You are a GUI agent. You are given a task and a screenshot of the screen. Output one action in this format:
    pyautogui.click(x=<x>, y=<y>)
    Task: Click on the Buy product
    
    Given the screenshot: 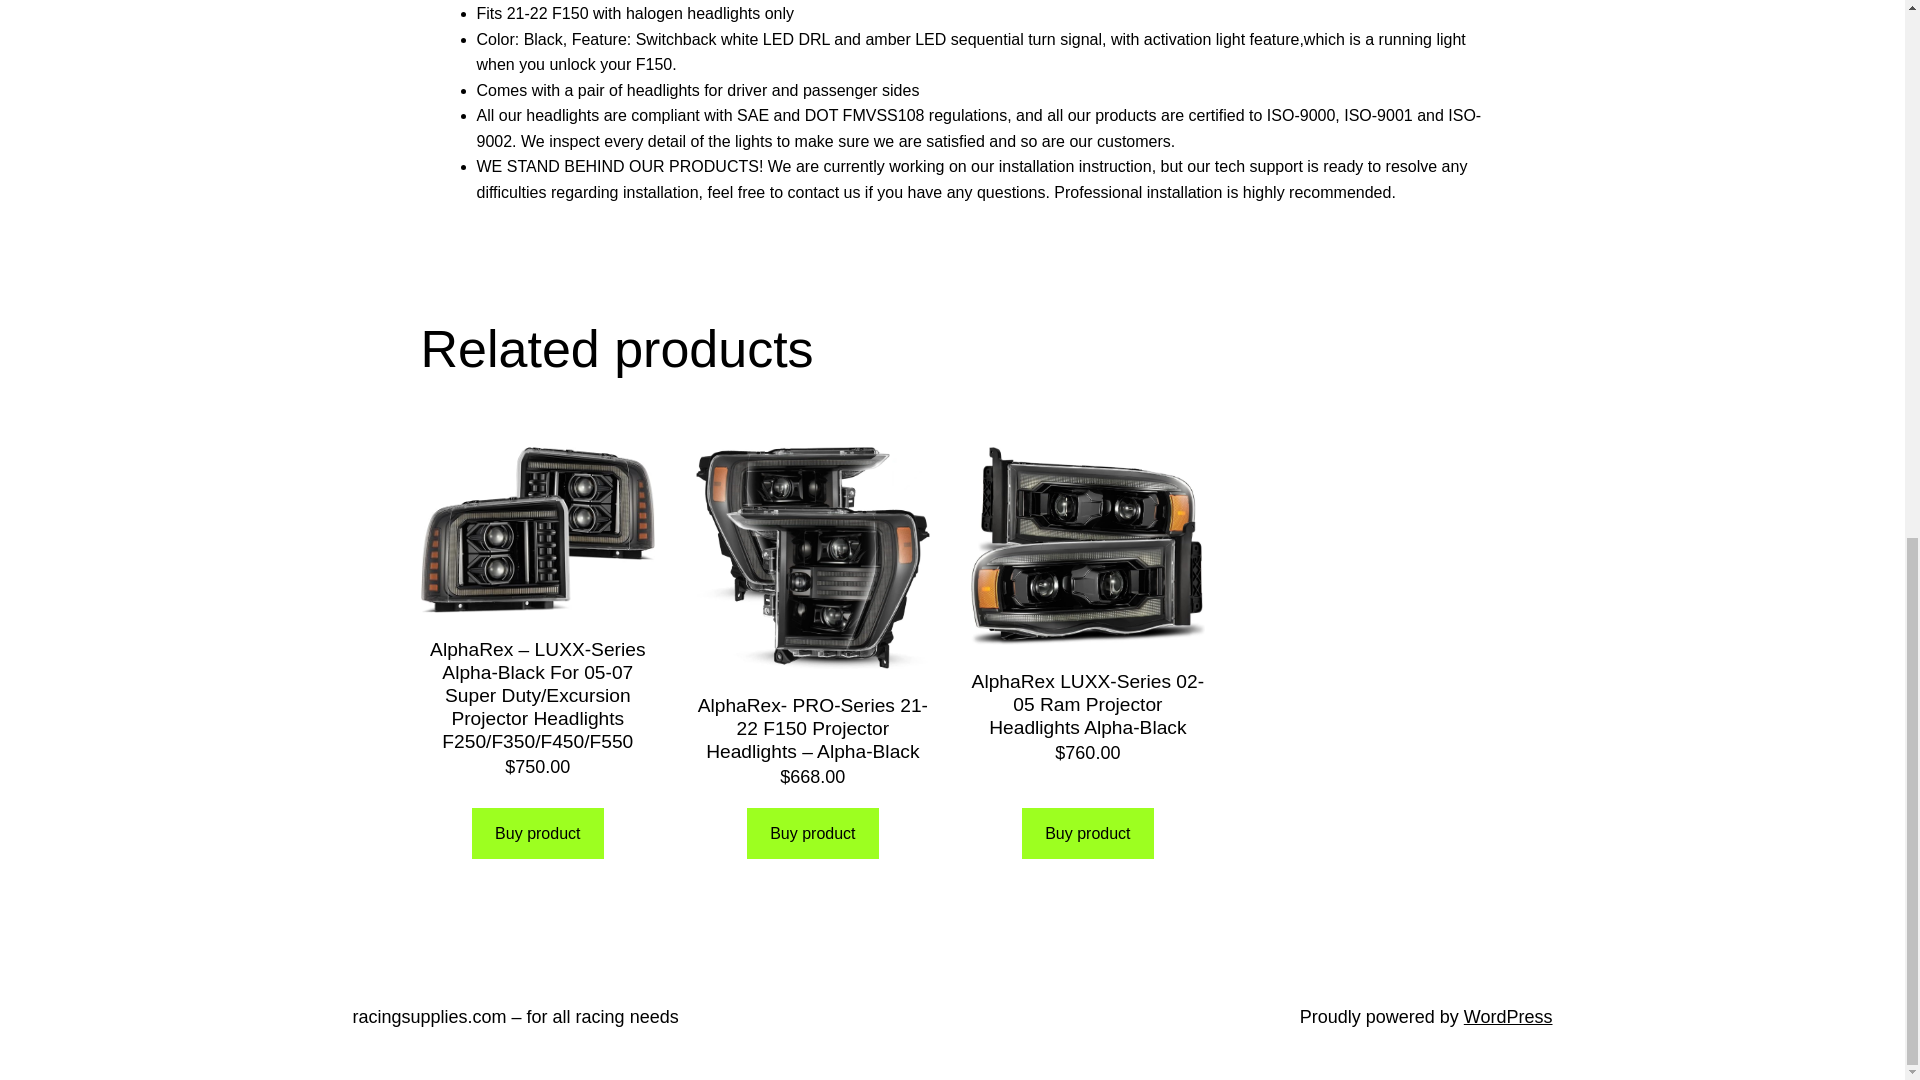 What is the action you would take?
    pyautogui.click(x=538, y=832)
    